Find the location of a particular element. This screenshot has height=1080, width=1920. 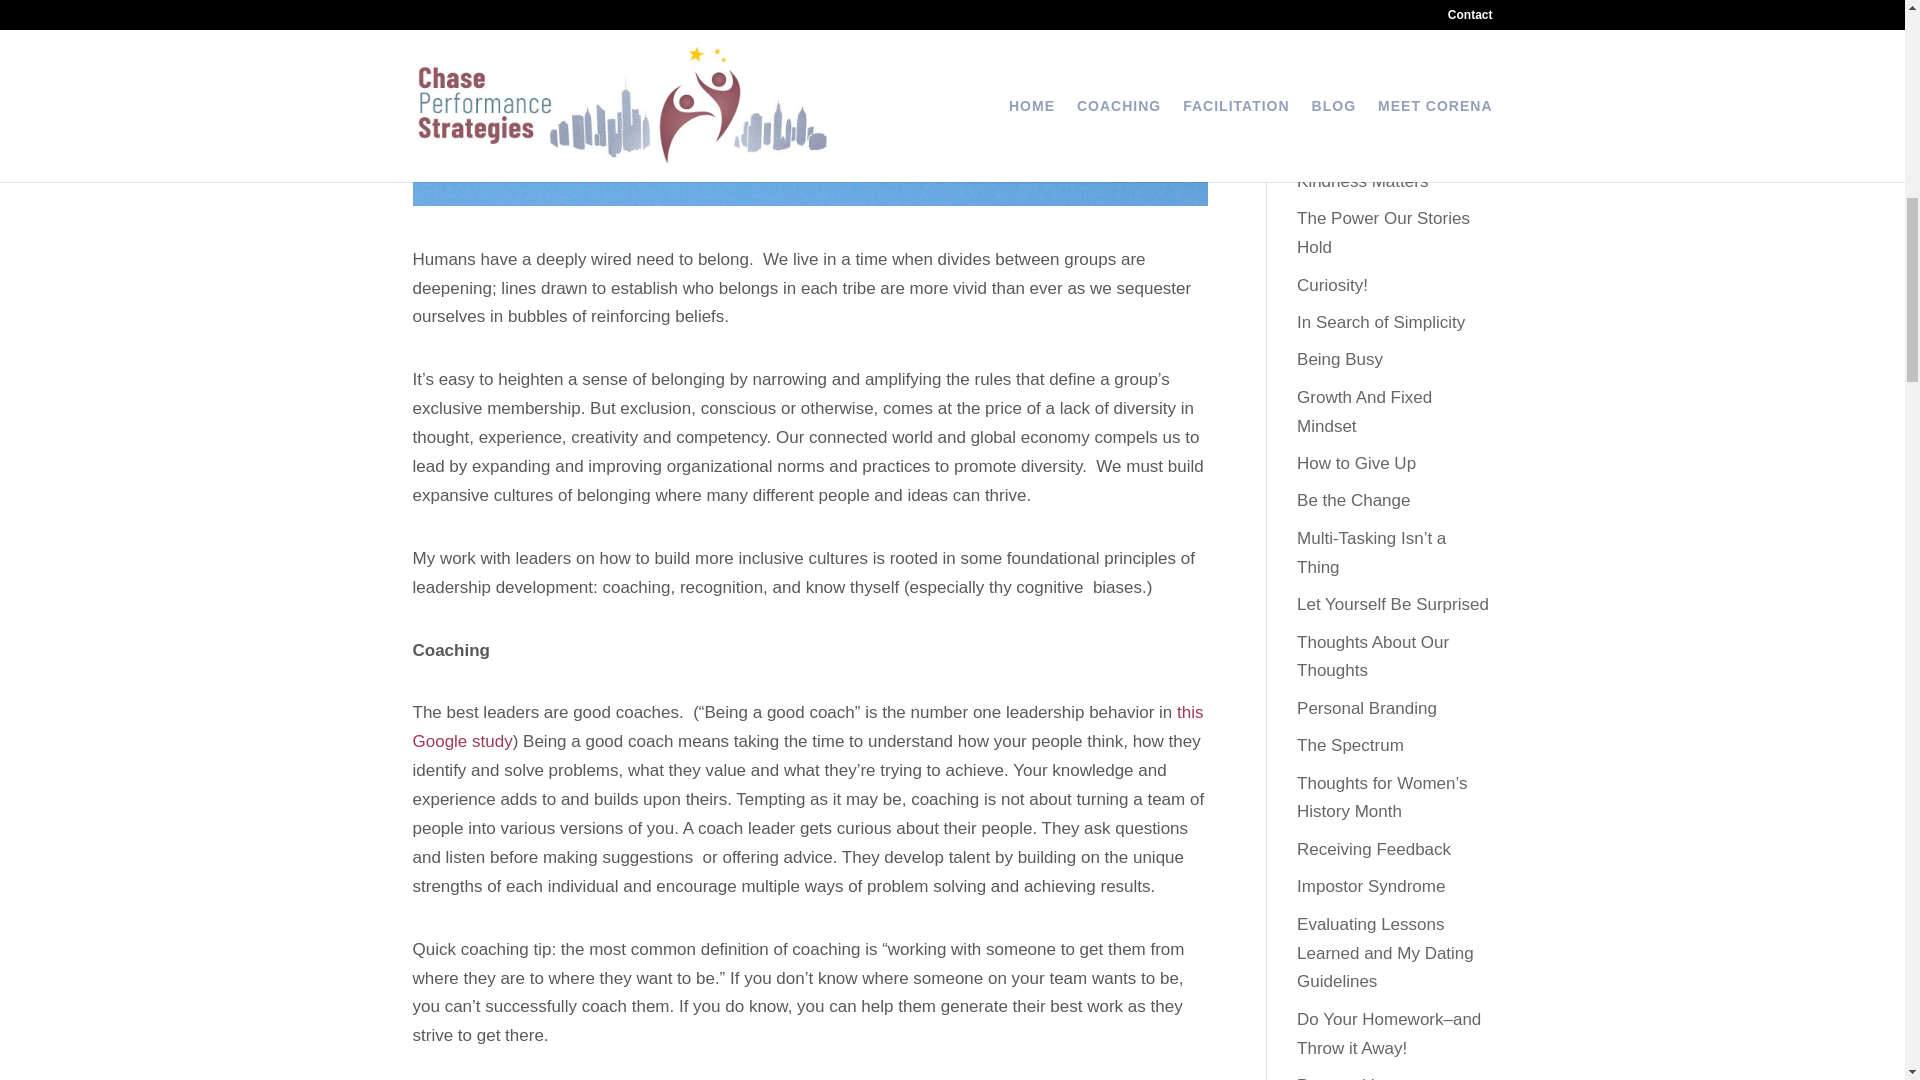

How to Give Up is located at coordinates (1356, 463).